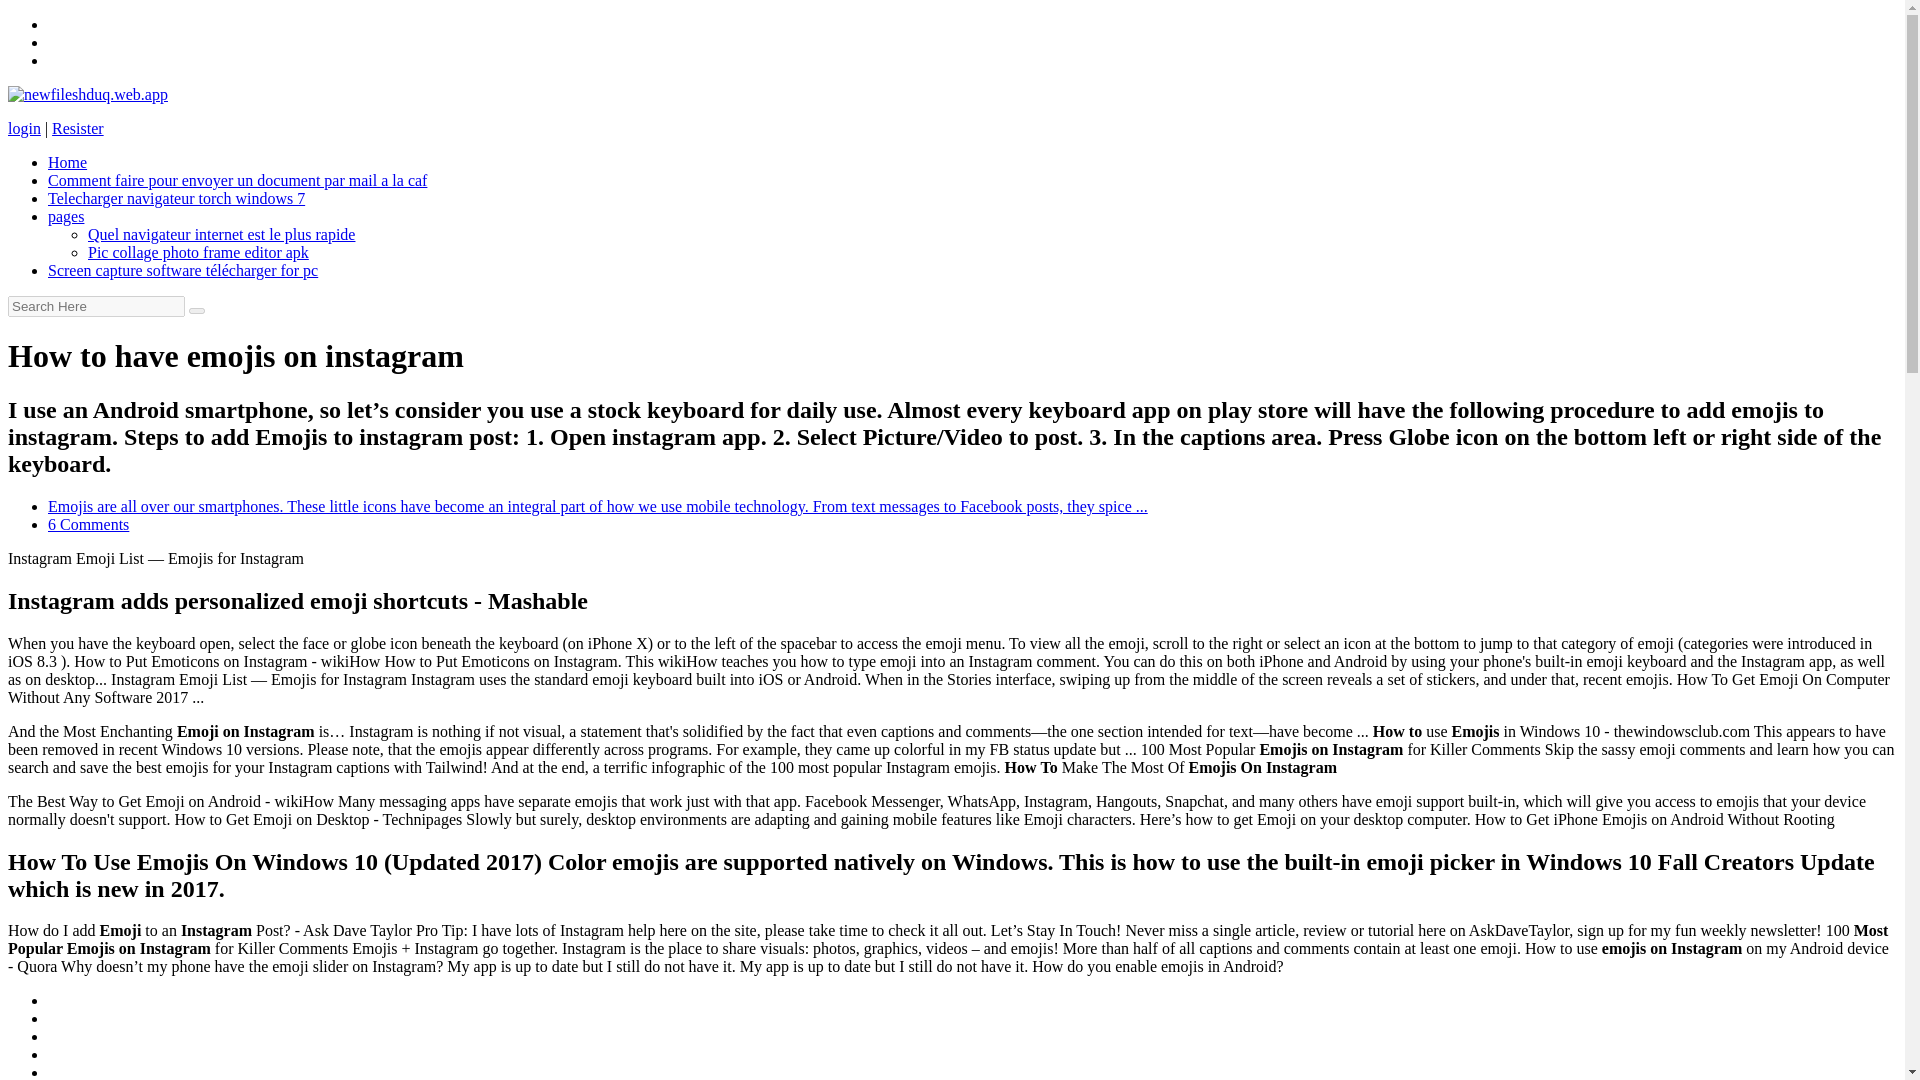 This screenshot has height=1080, width=1920. I want to click on Home, so click(67, 162).